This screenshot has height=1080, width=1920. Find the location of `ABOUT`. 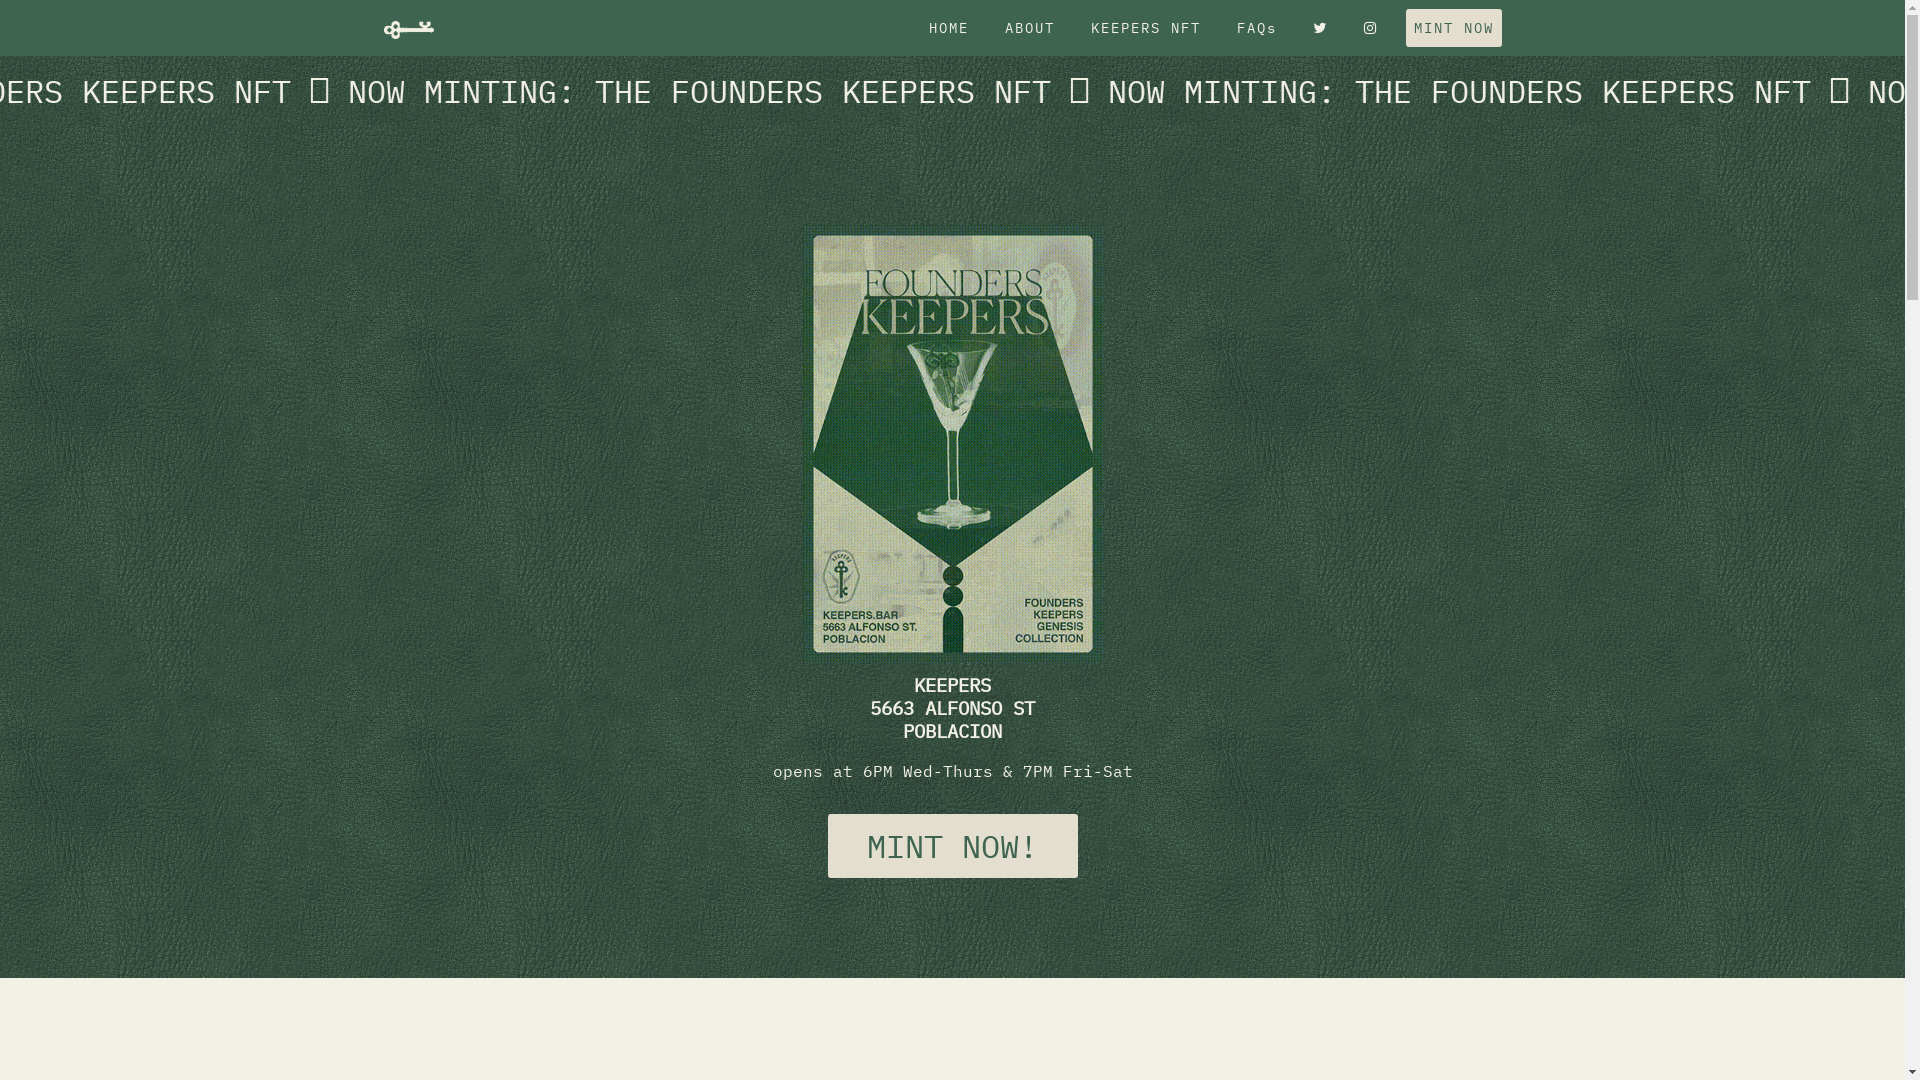

ABOUT is located at coordinates (1029, 28).